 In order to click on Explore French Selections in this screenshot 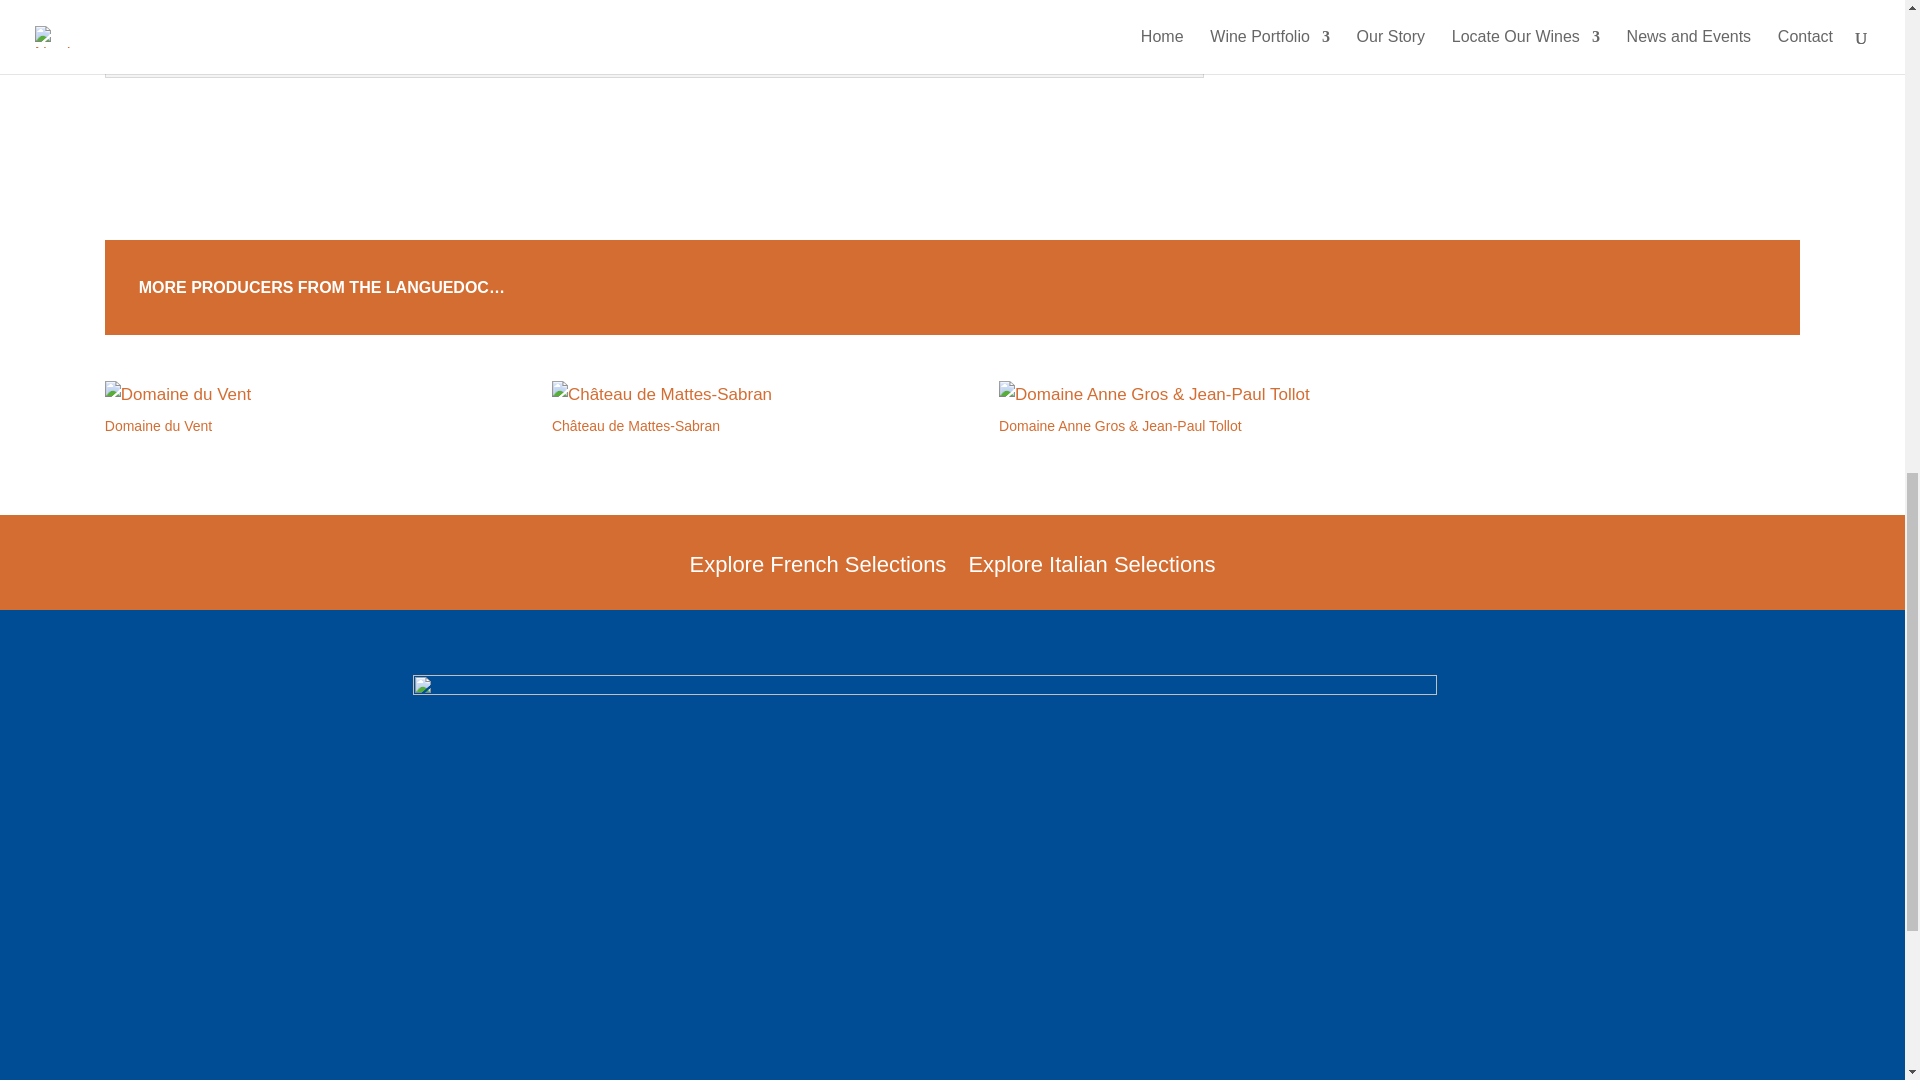, I will do `click(818, 578)`.